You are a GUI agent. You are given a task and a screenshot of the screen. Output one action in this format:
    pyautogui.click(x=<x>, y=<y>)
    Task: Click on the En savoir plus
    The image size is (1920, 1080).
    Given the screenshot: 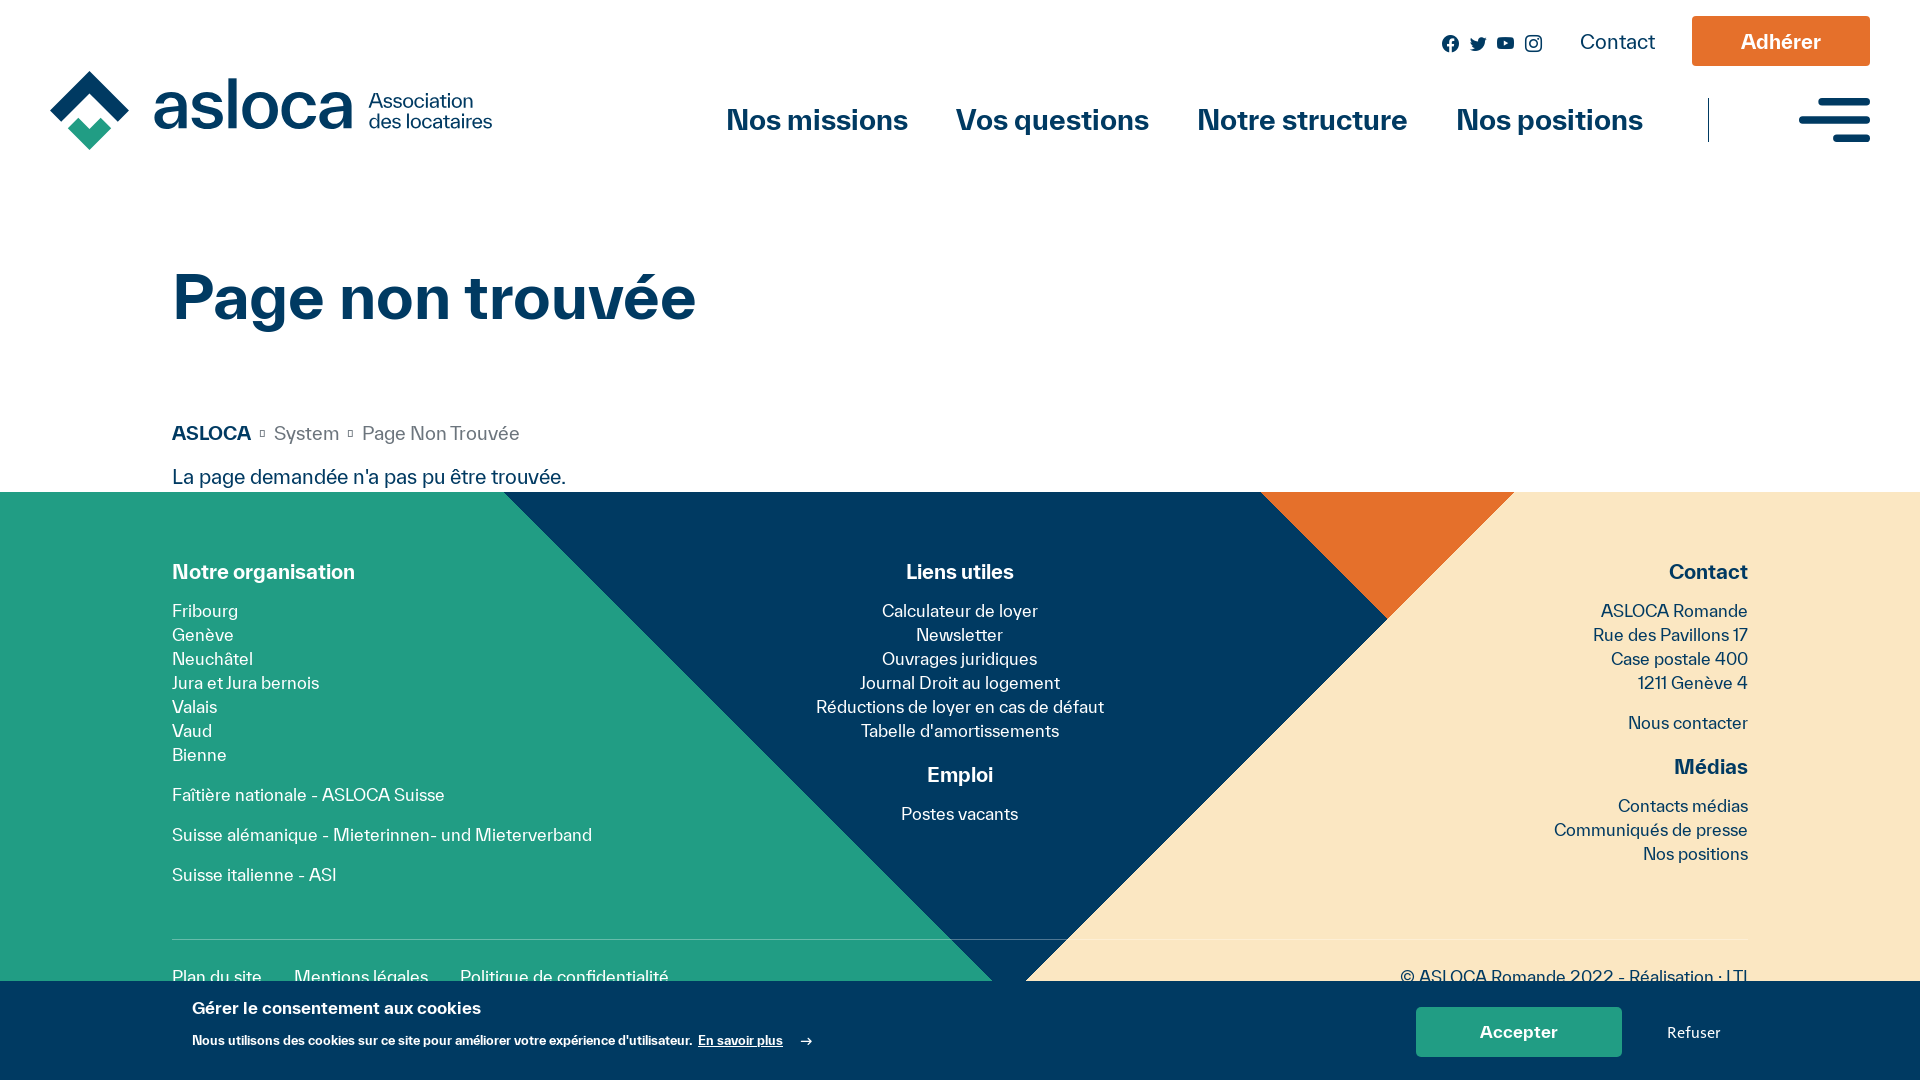 What is the action you would take?
    pyautogui.click(x=755, y=1041)
    